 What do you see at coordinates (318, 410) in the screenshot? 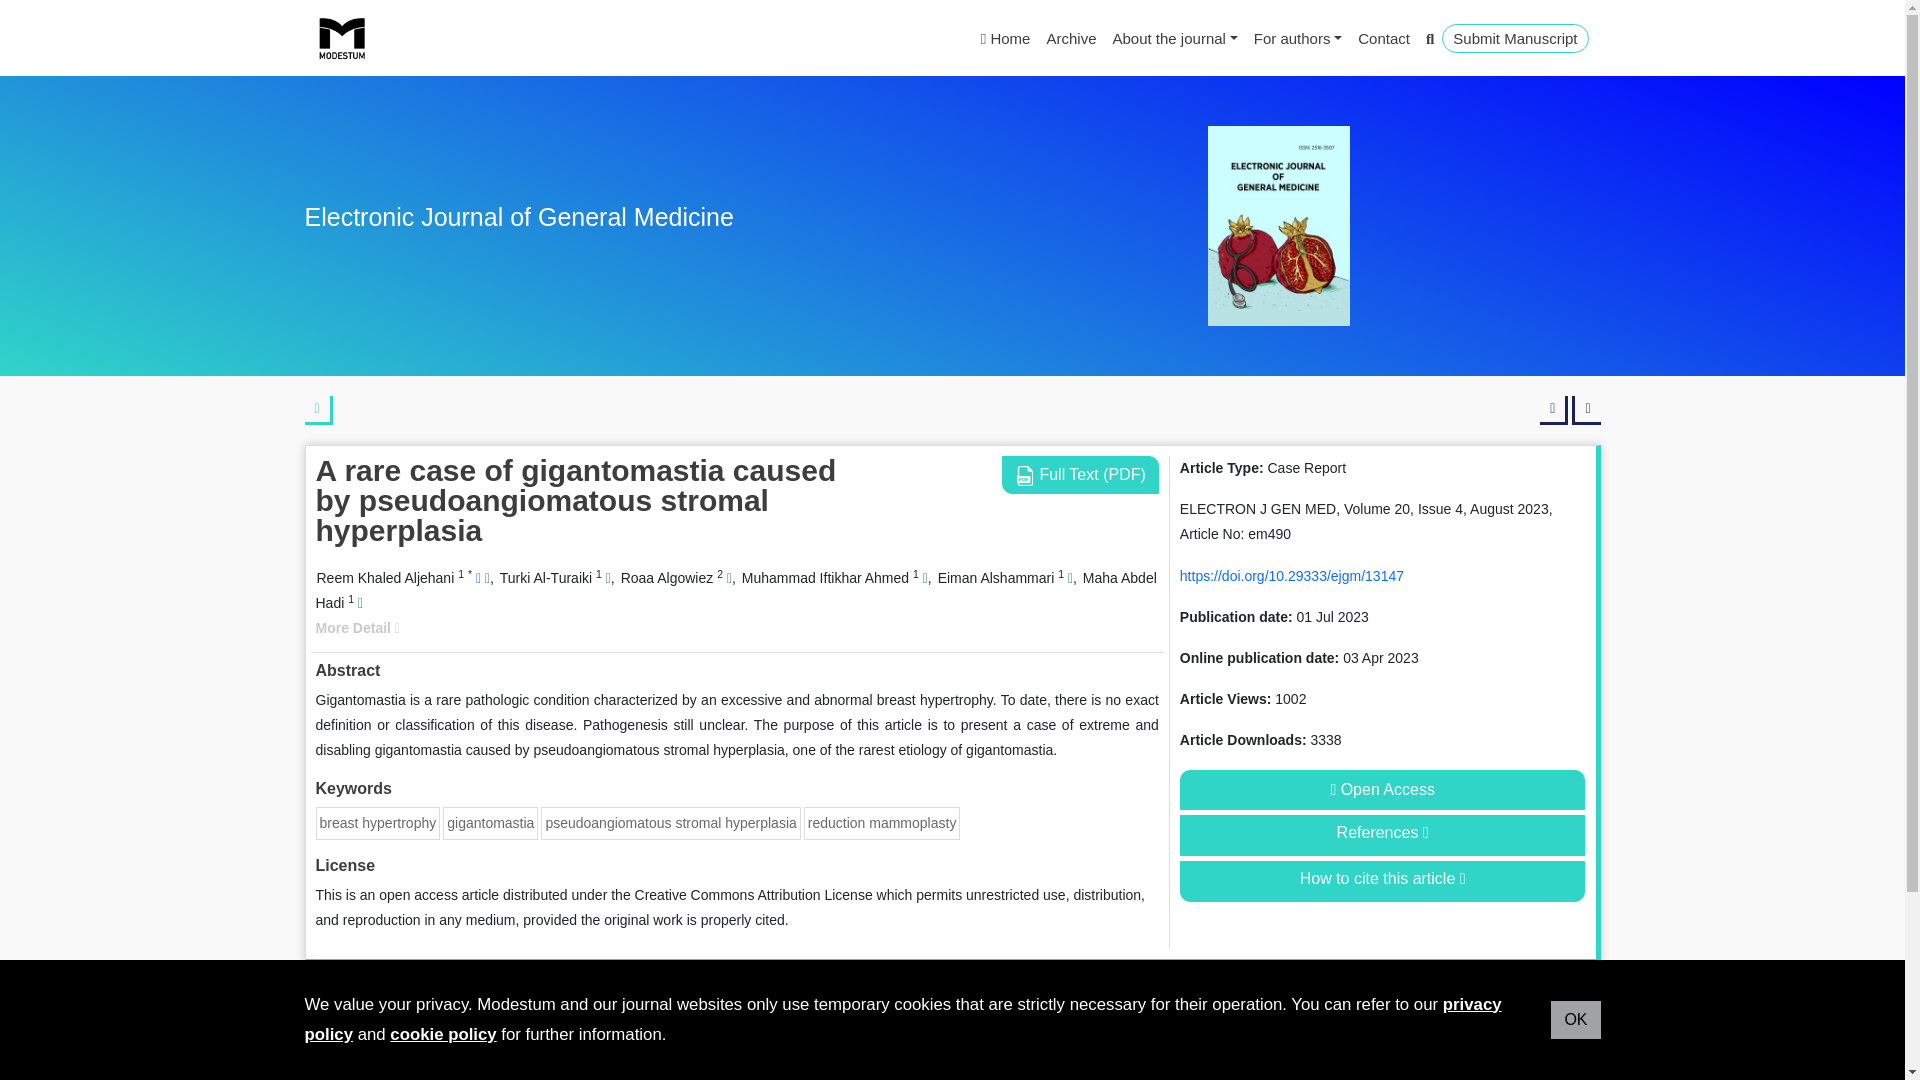
I see `Back to article list` at bounding box center [318, 410].